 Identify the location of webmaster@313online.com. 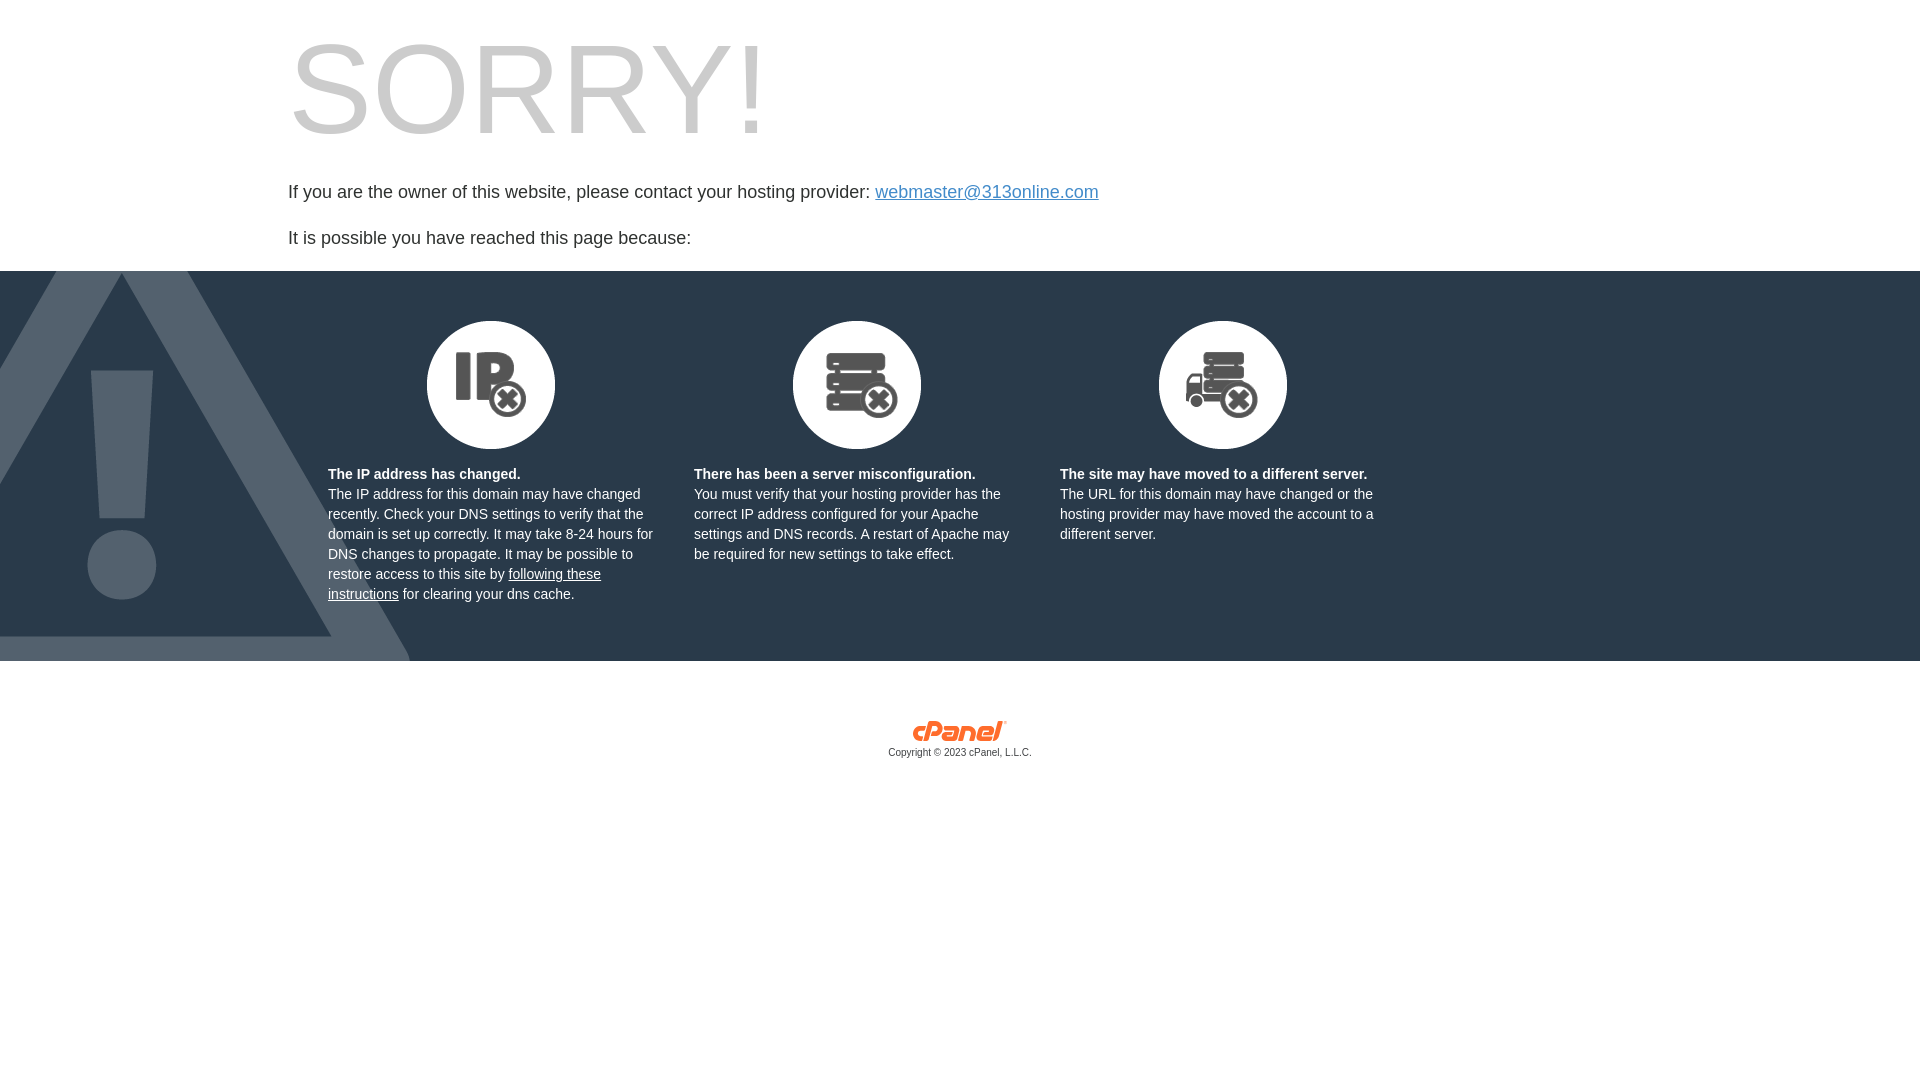
(986, 192).